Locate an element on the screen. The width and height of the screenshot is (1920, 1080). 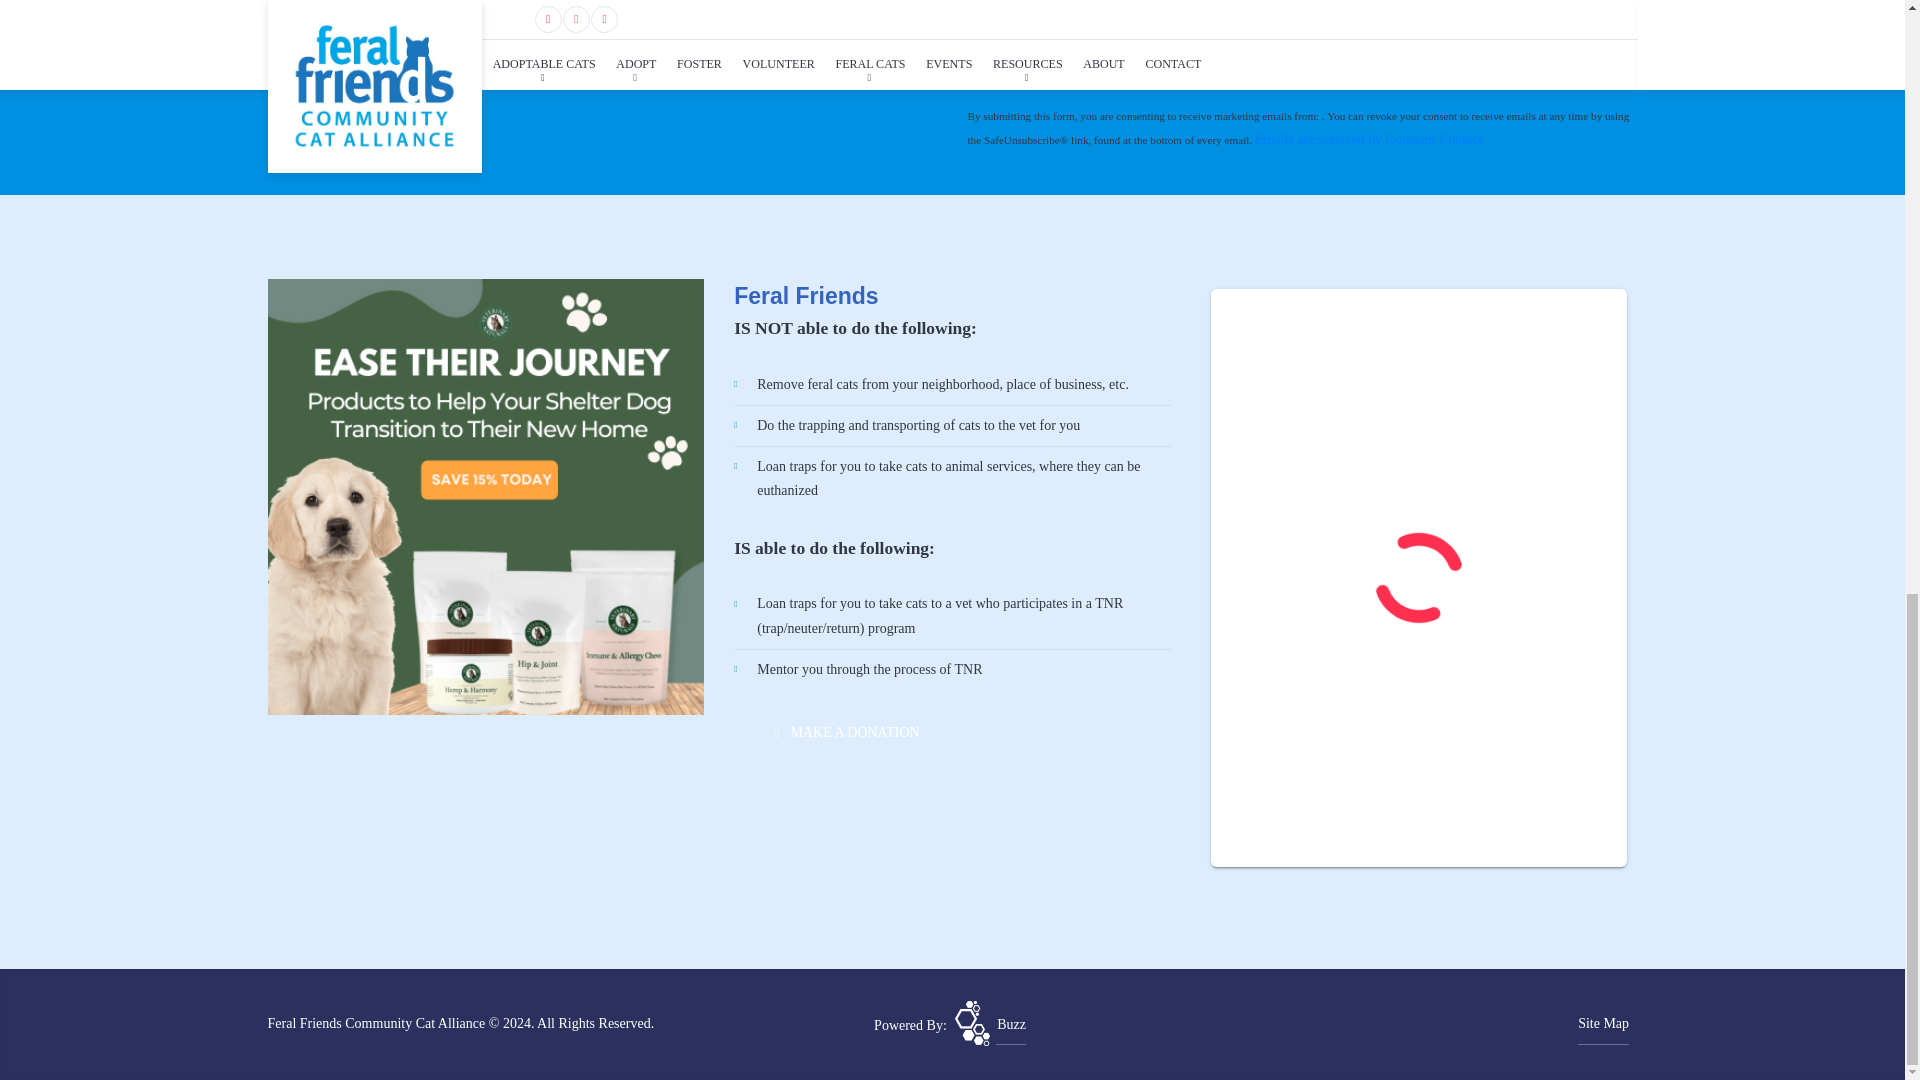
Buzz is located at coordinates (990, 1024).